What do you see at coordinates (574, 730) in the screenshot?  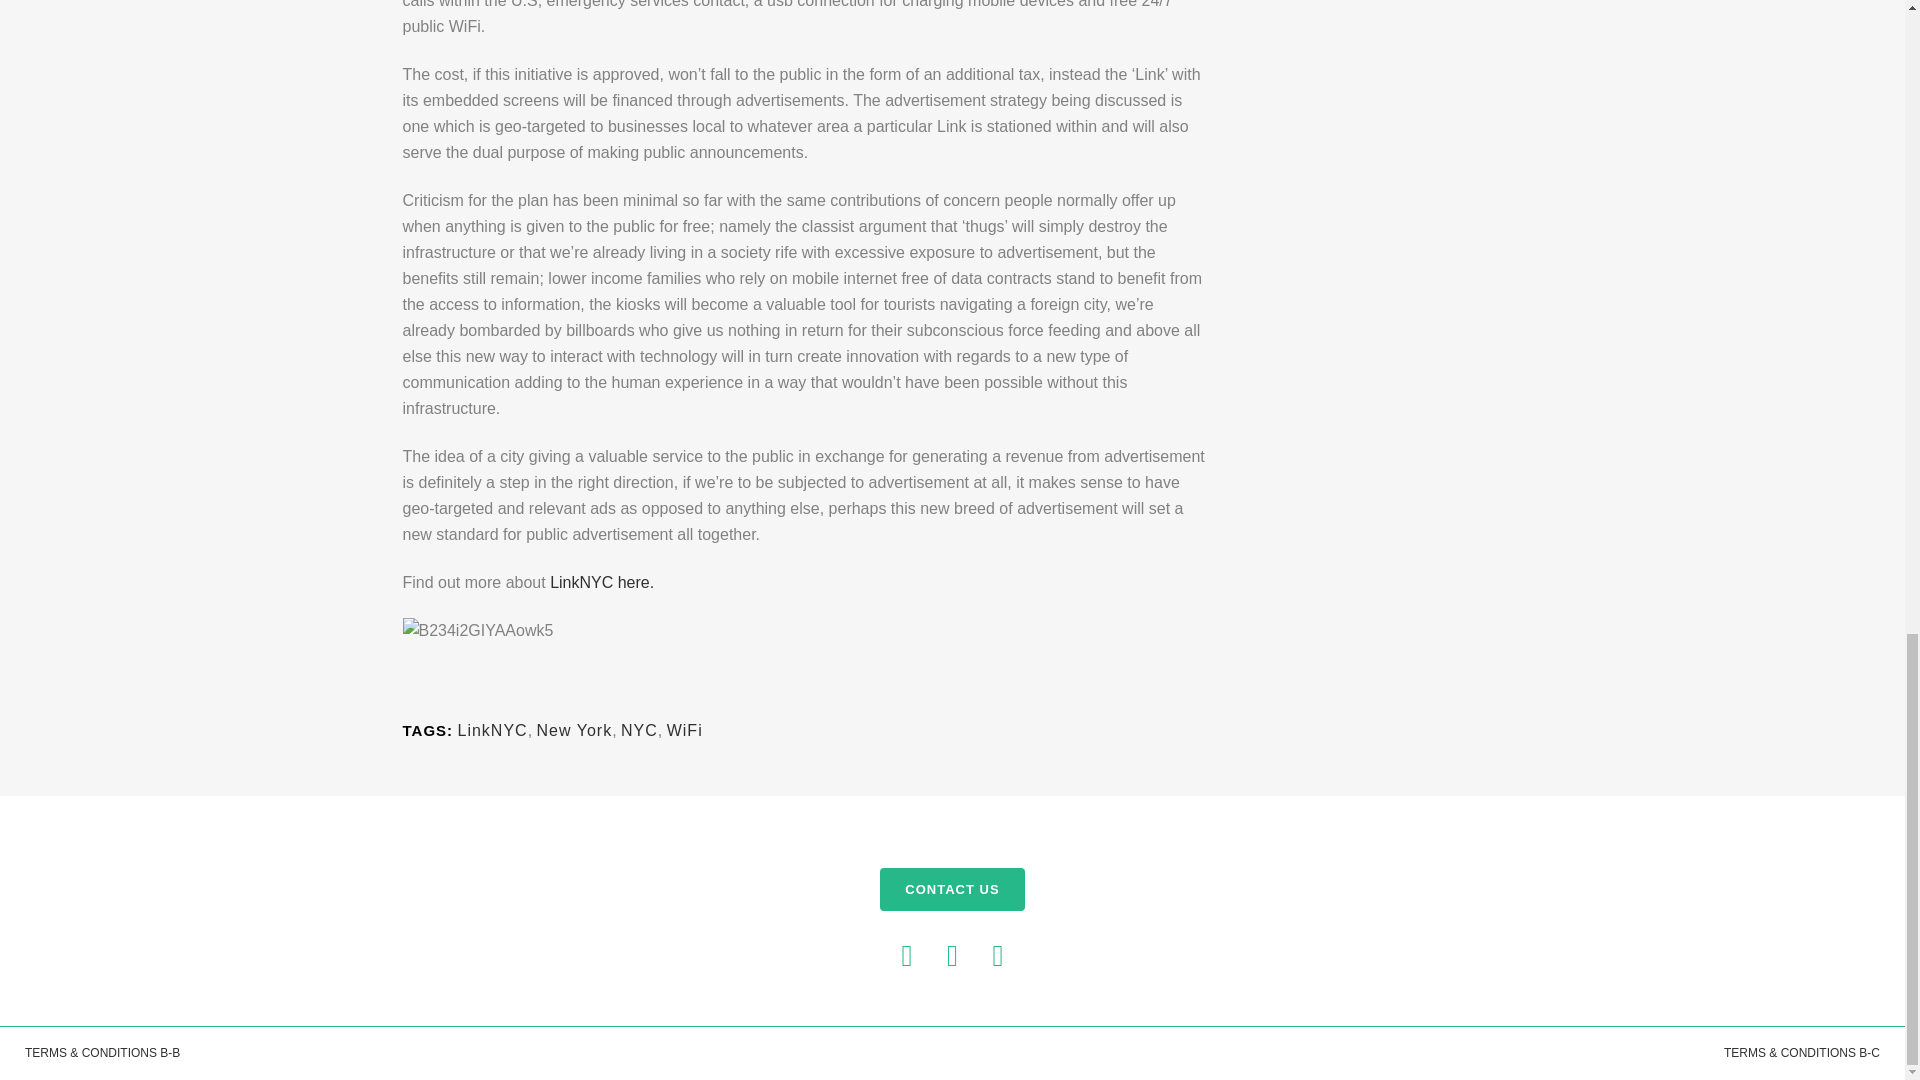 I see `New York` at bounding box center [574, 730].